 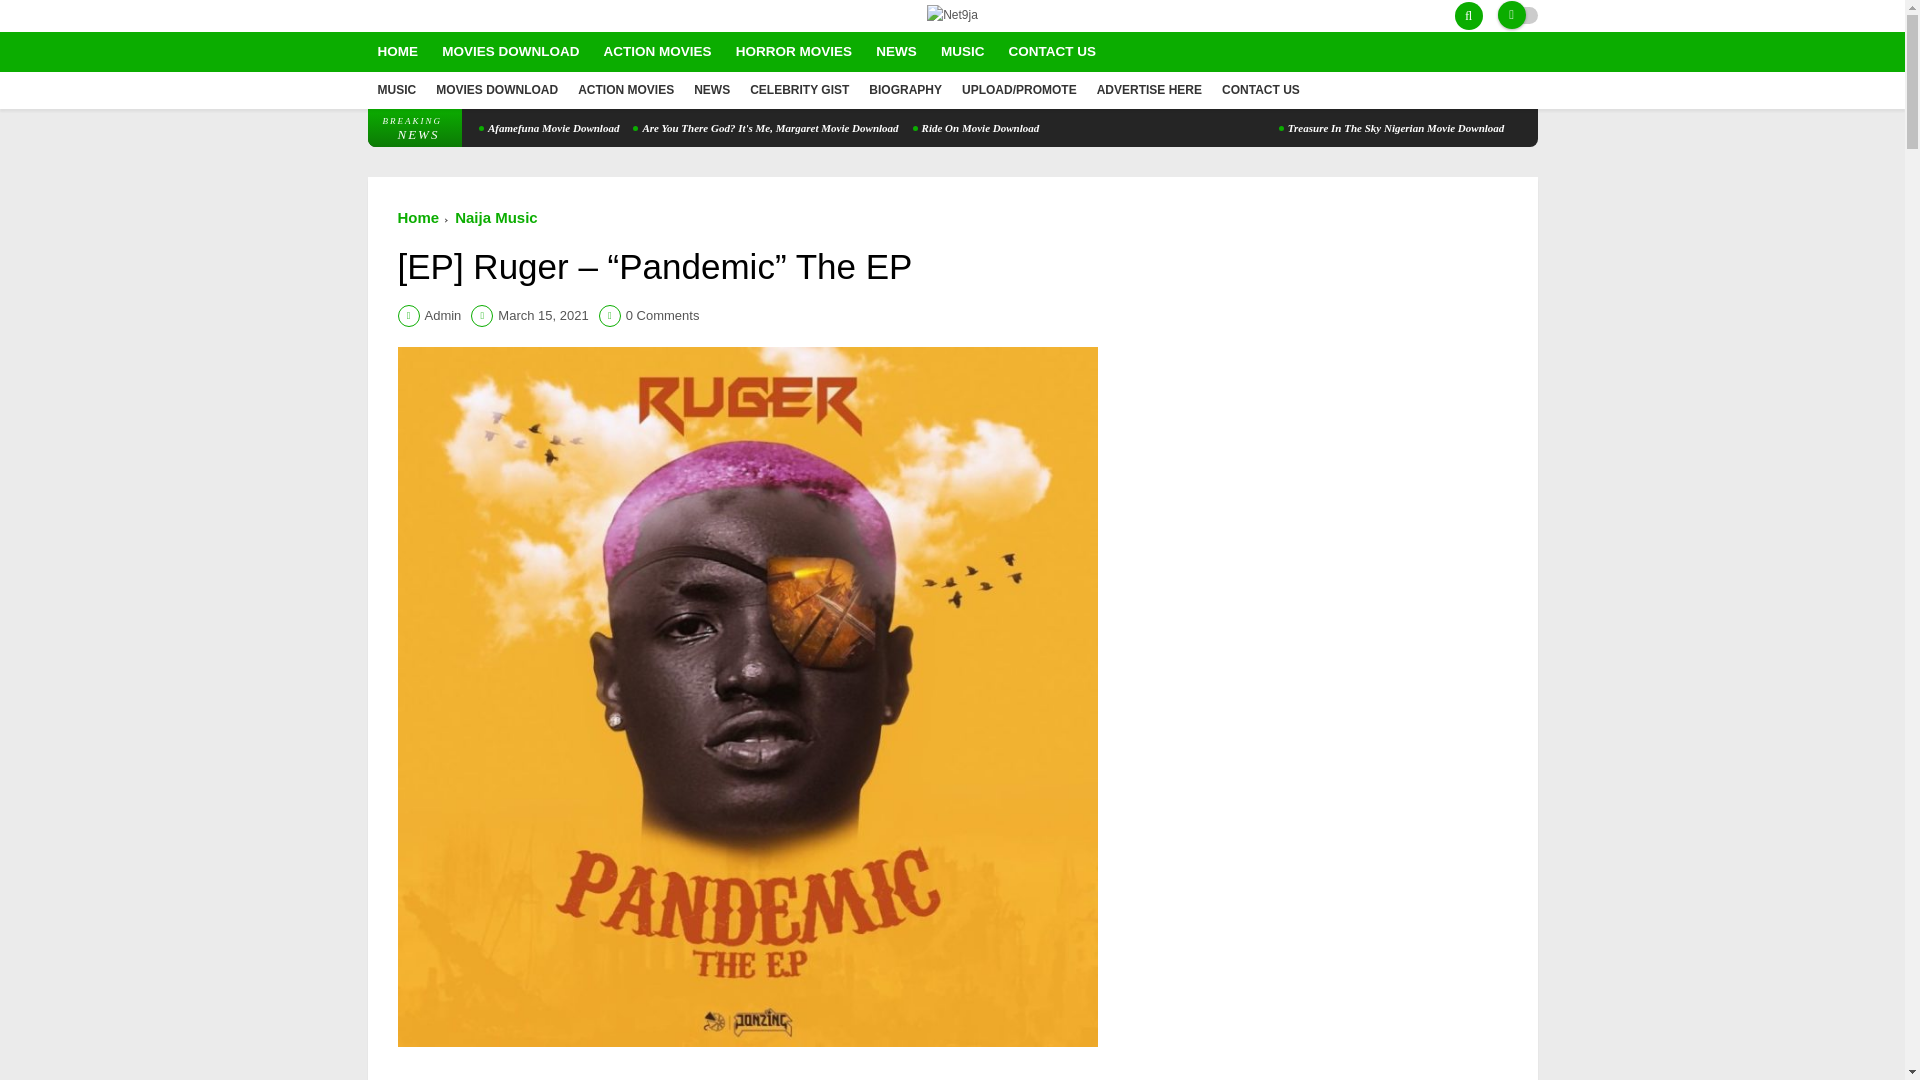 What do you see at coordinates (496, 218) in the screenshot?
I see `Naija Music` at bounding box center [496, 218].